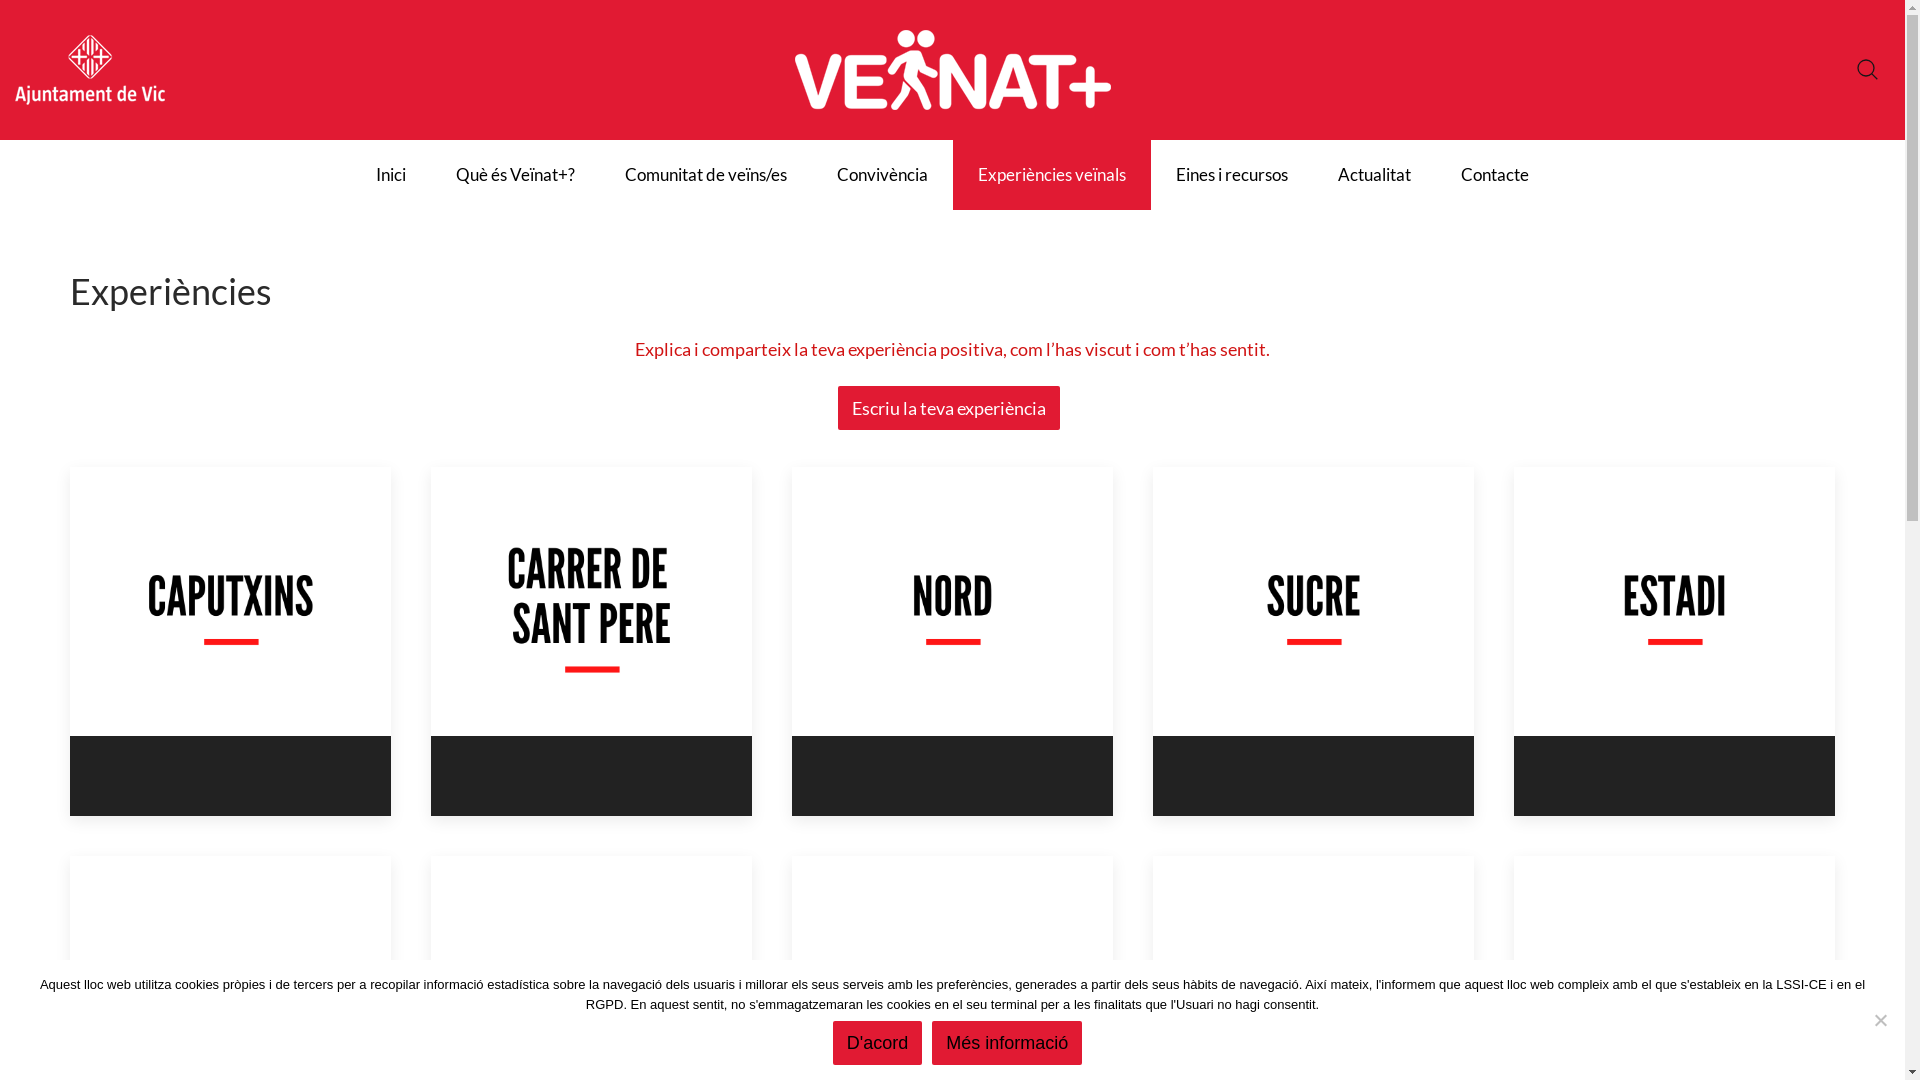 The height and width of the screenshot is (1080, 1920). Describe the element at coordinates (592, 642) in the screenshot. I see `Carrer St. Pere` at that location.